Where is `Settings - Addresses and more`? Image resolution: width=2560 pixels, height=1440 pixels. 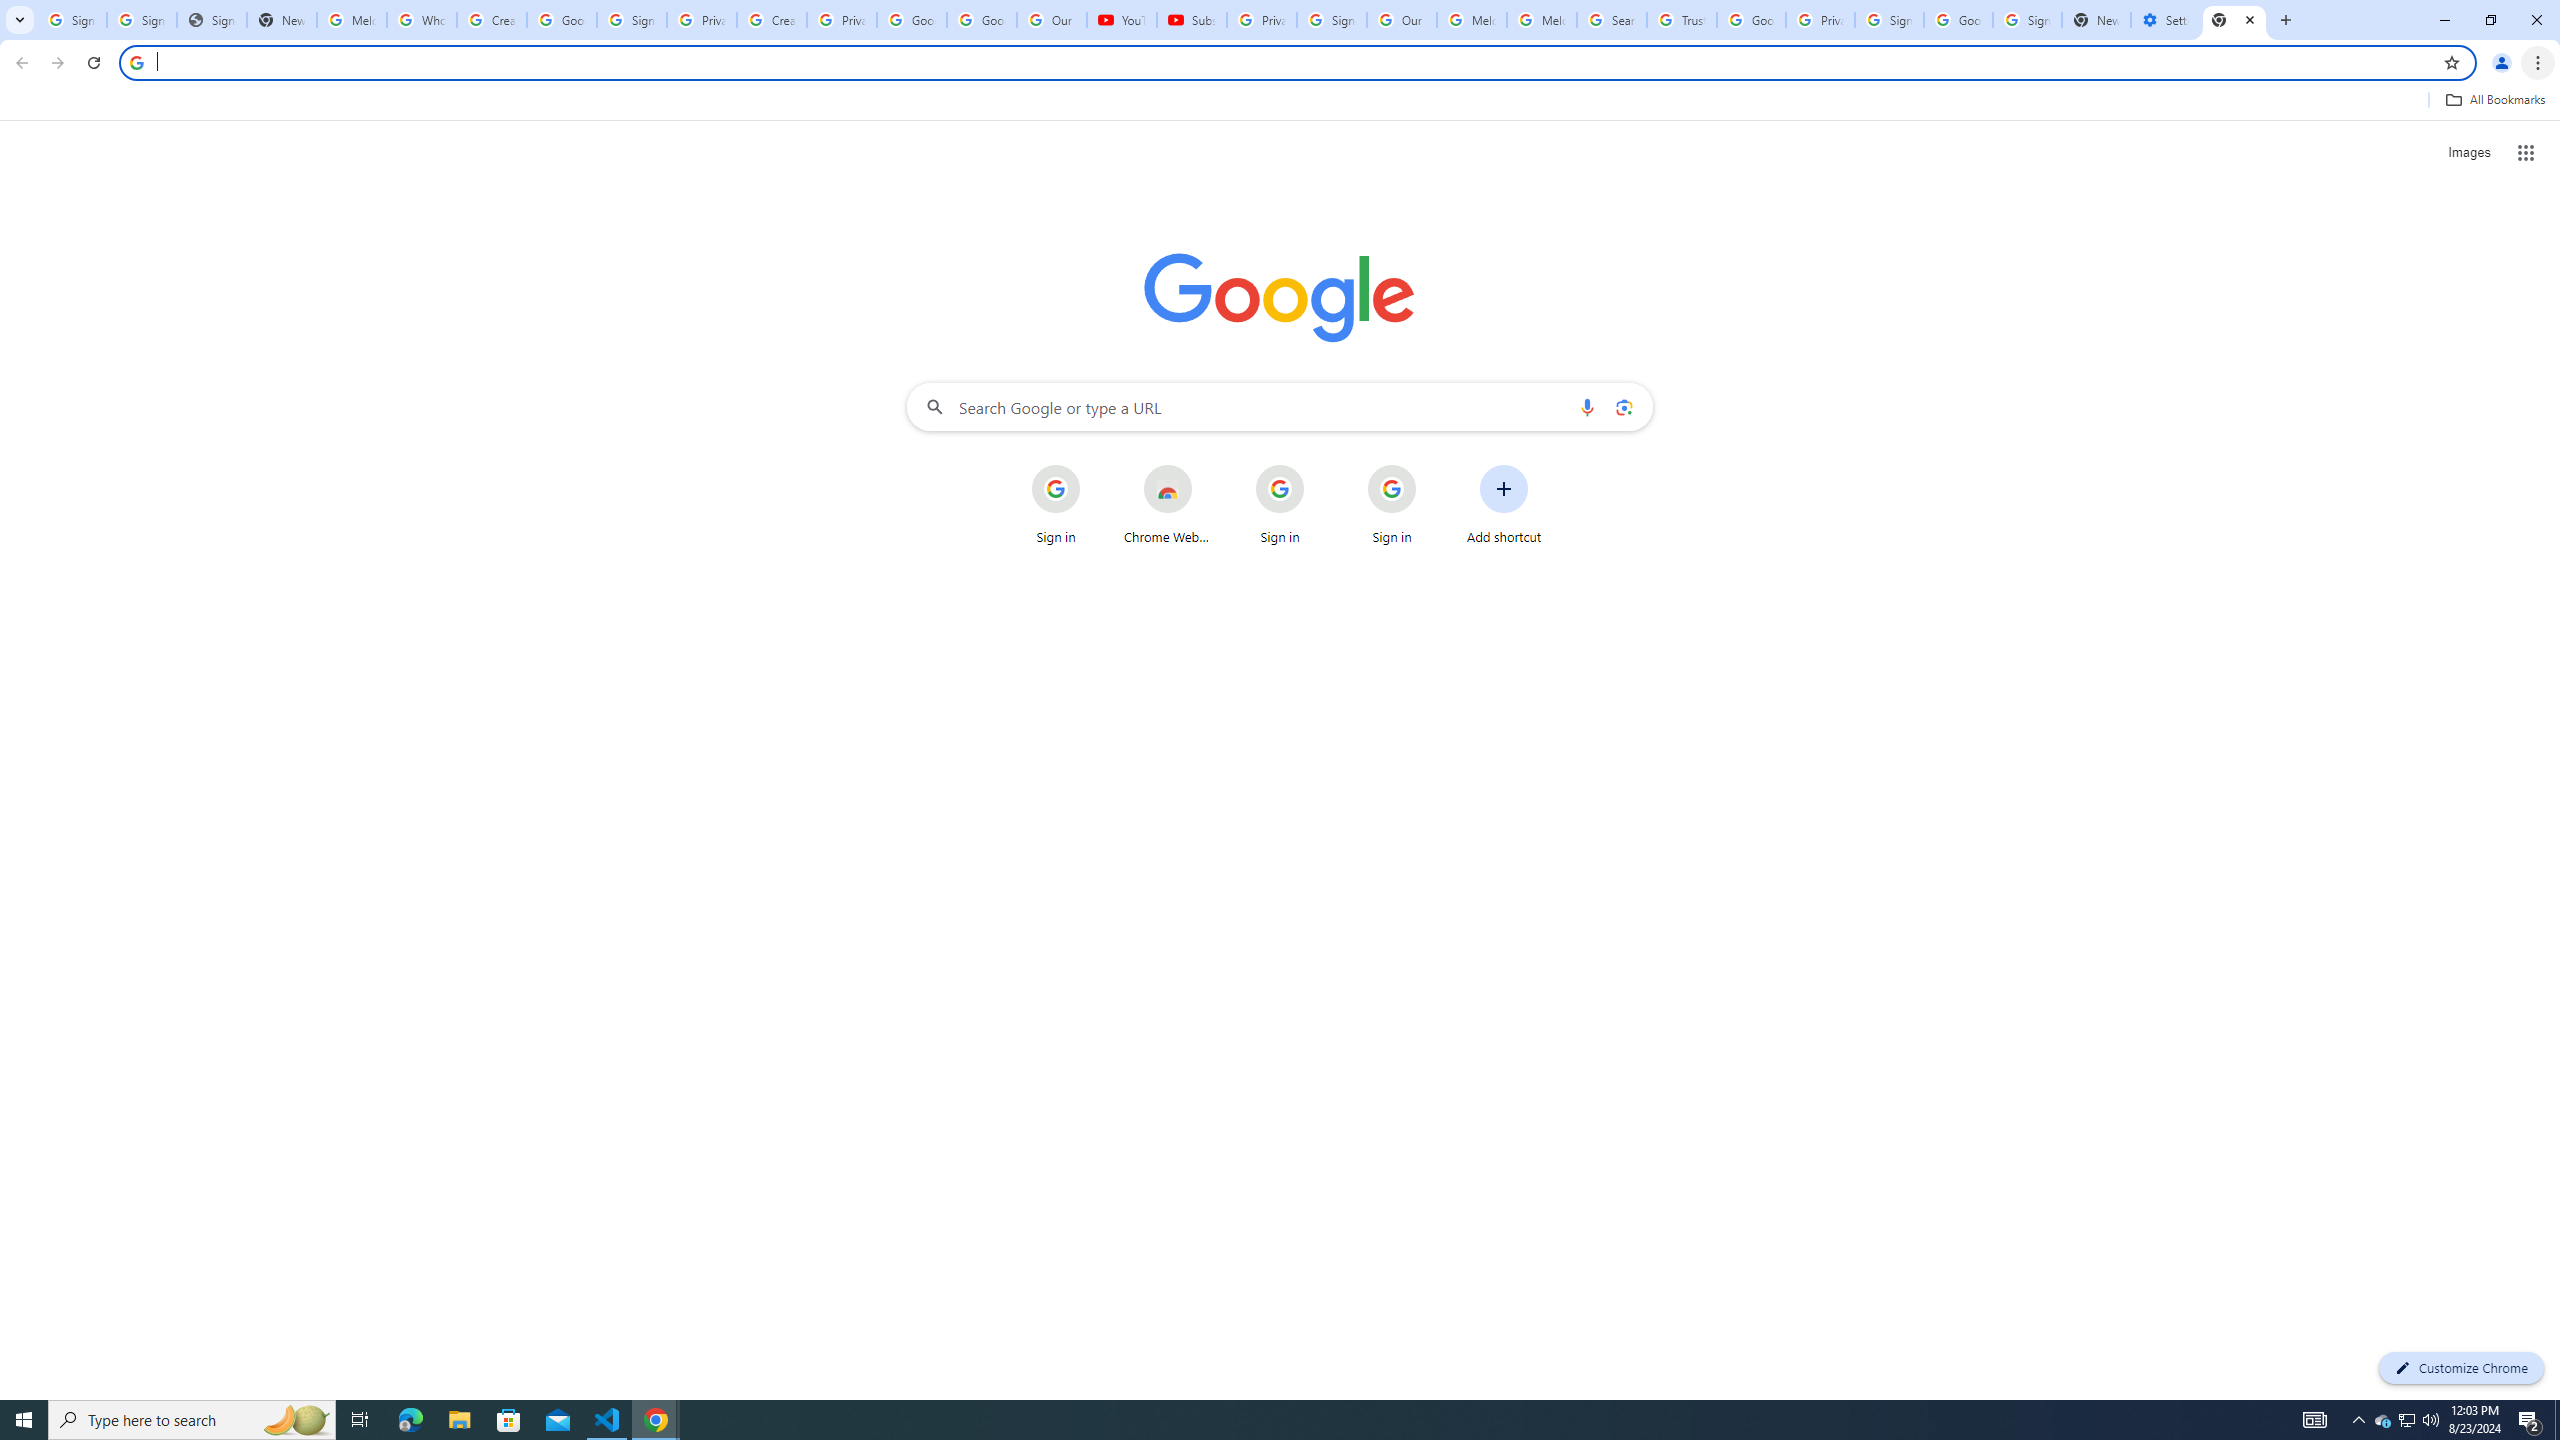 Settings - Addresses and more is located at coordinates (2166, 20).